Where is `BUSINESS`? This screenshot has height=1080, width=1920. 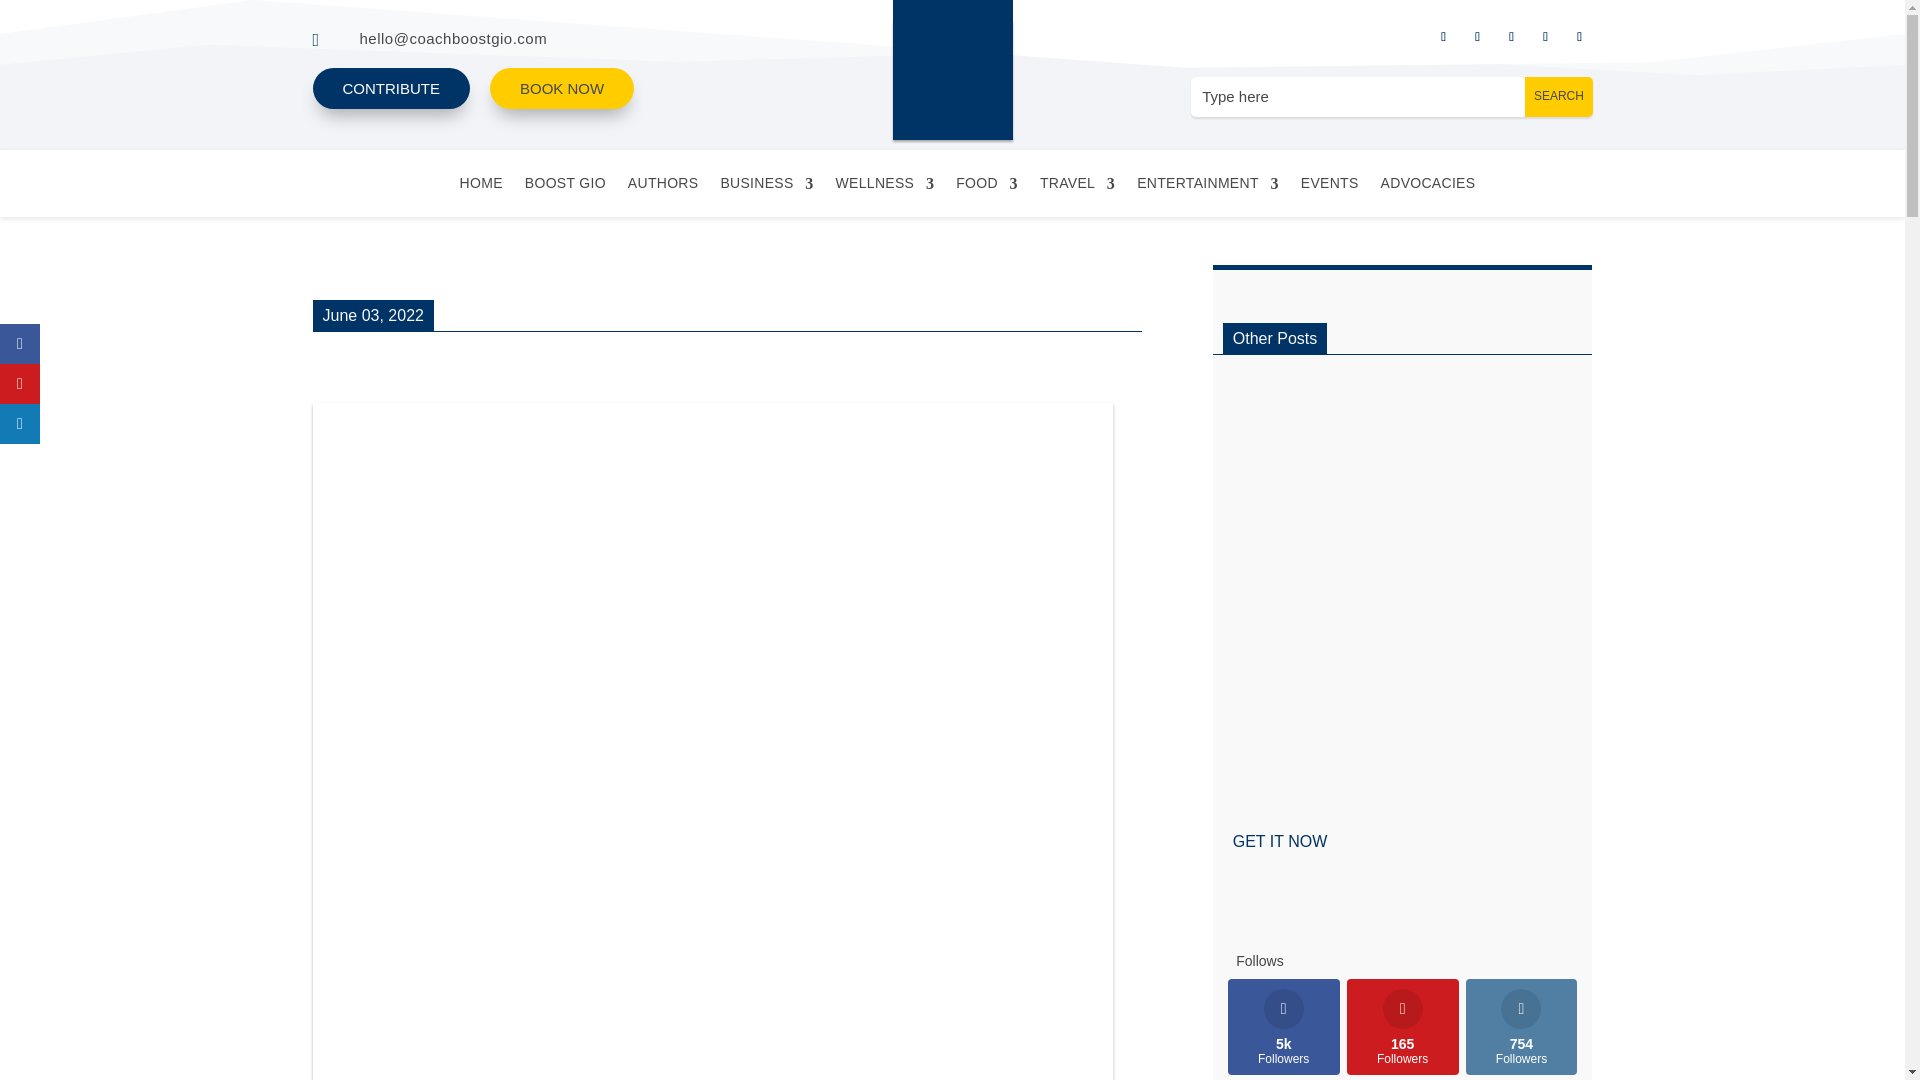 BUSINESS is located at coordinates (766, 186).